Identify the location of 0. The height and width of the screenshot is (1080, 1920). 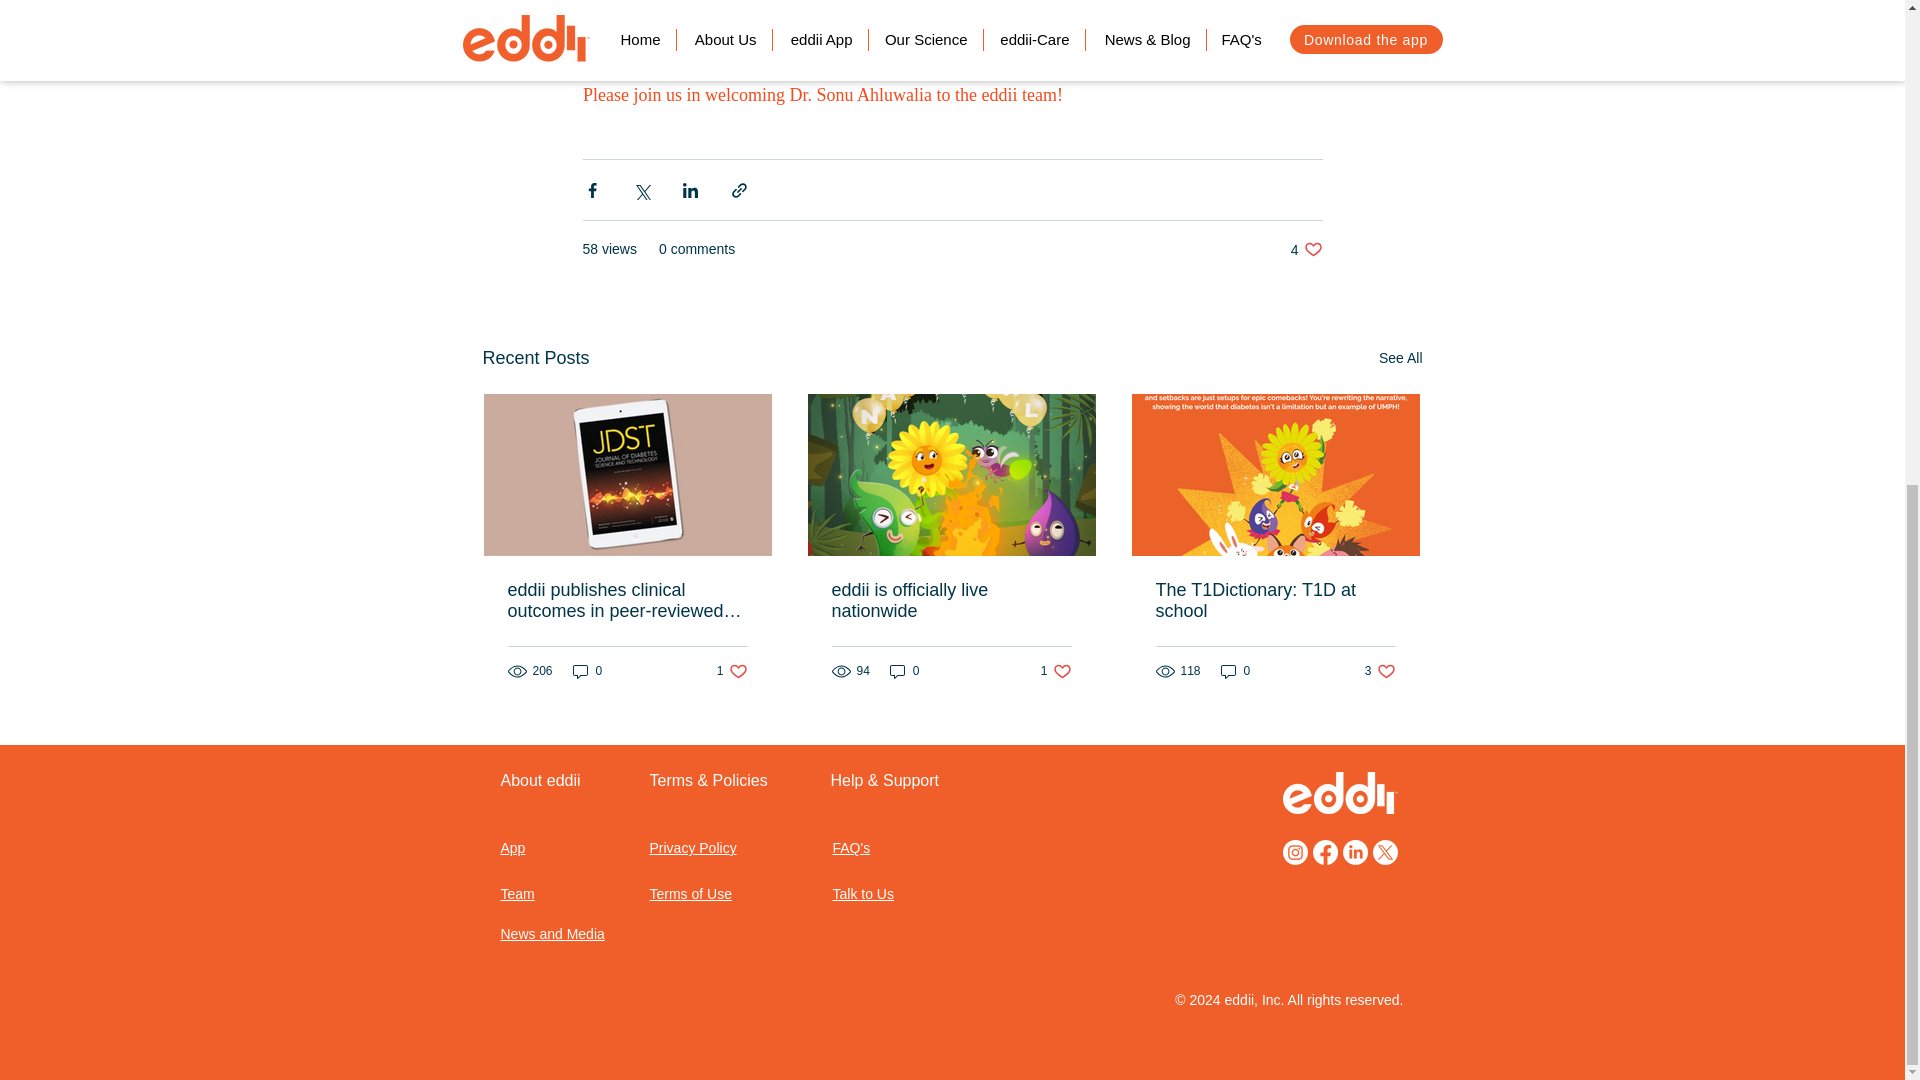
(862, 893).